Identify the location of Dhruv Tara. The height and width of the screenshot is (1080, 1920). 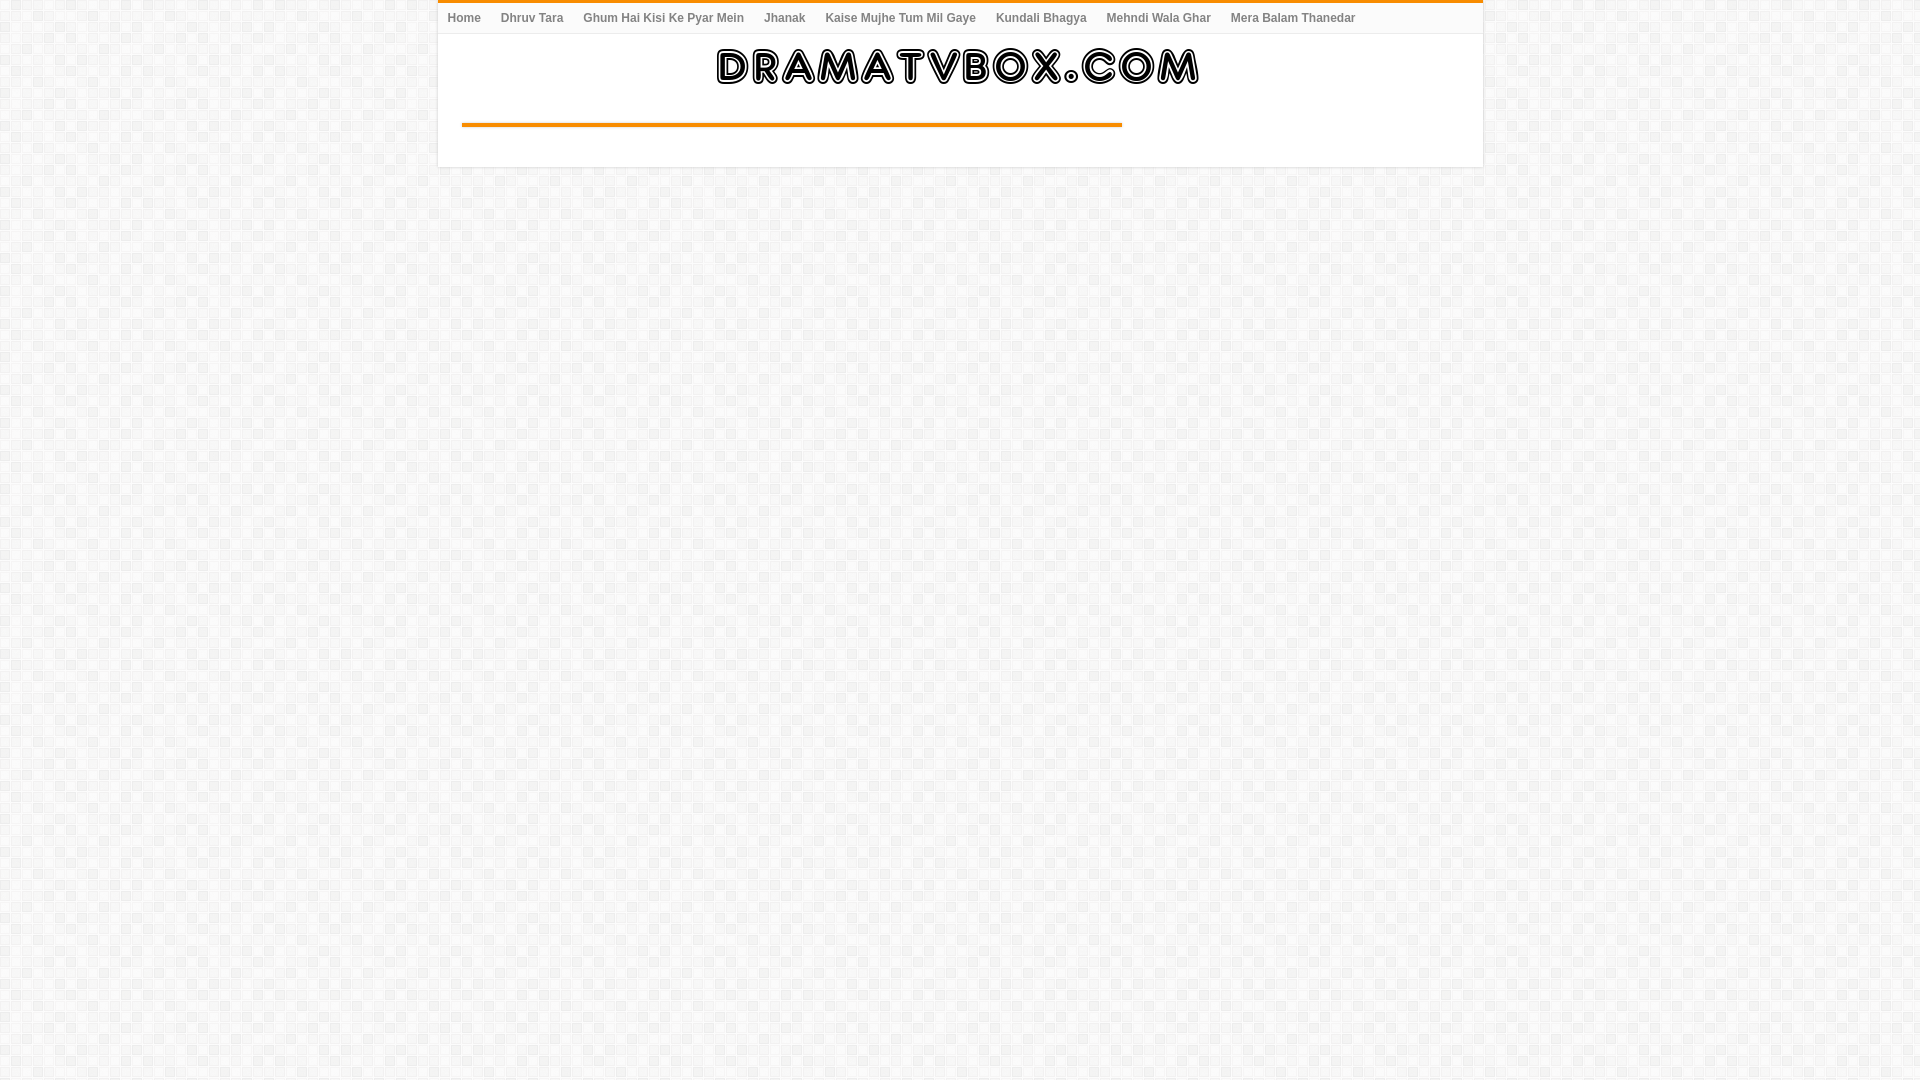
(532, 18).